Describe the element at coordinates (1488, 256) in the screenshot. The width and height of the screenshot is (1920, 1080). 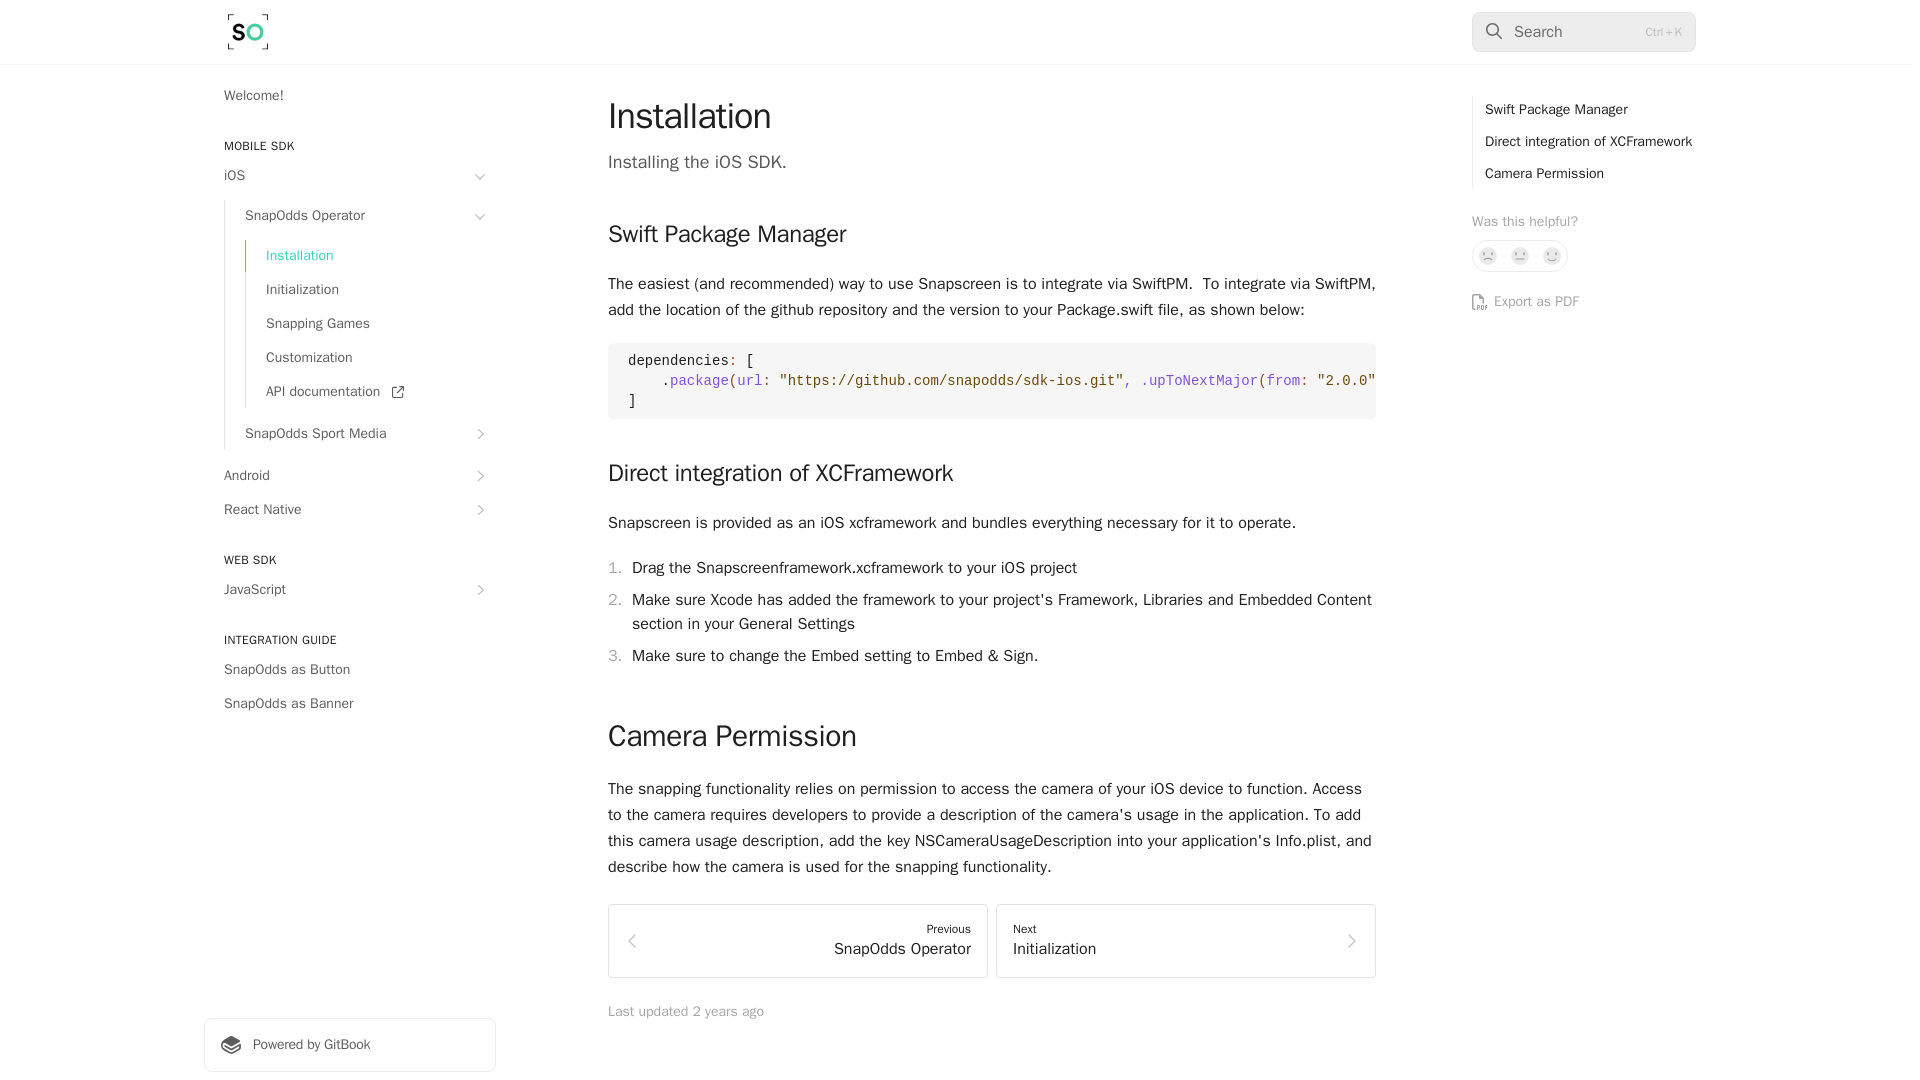
I see `No` at that location.